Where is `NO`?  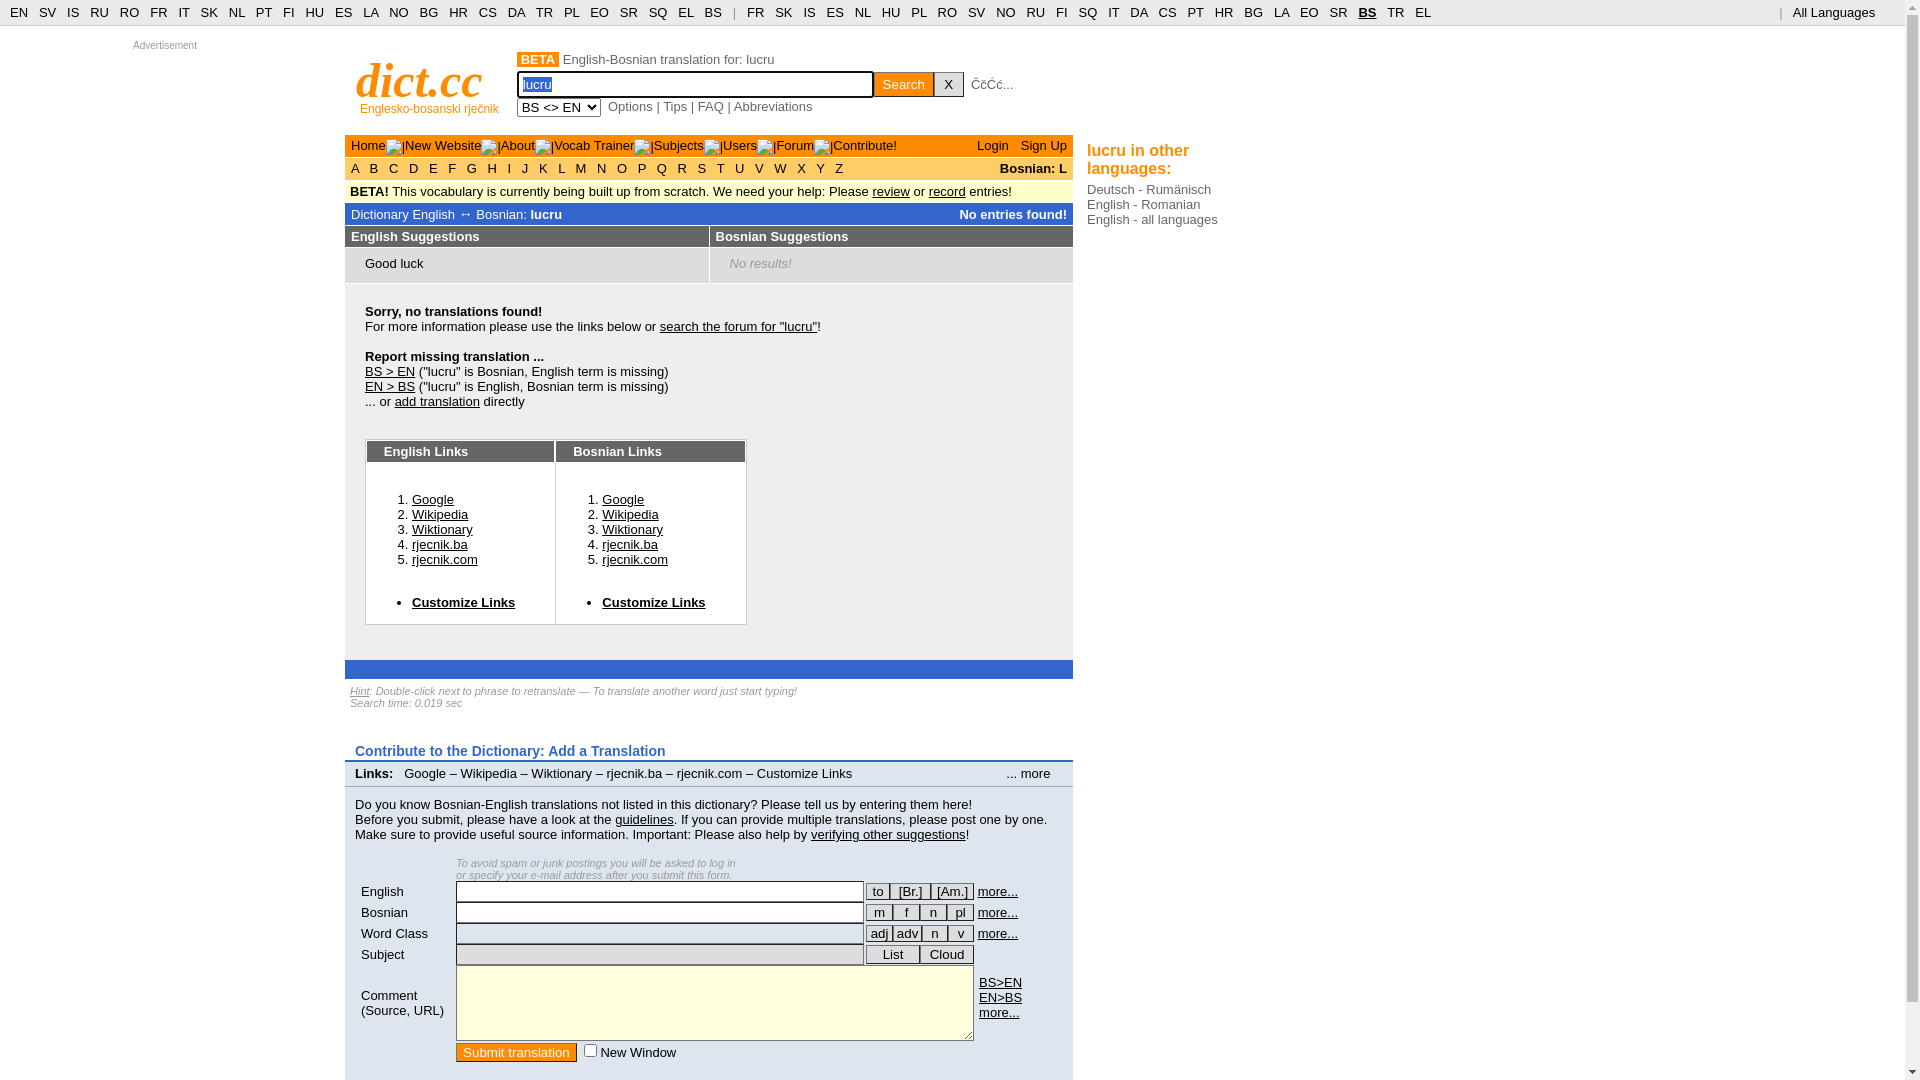
NO is located at coordinates (1006, 12).